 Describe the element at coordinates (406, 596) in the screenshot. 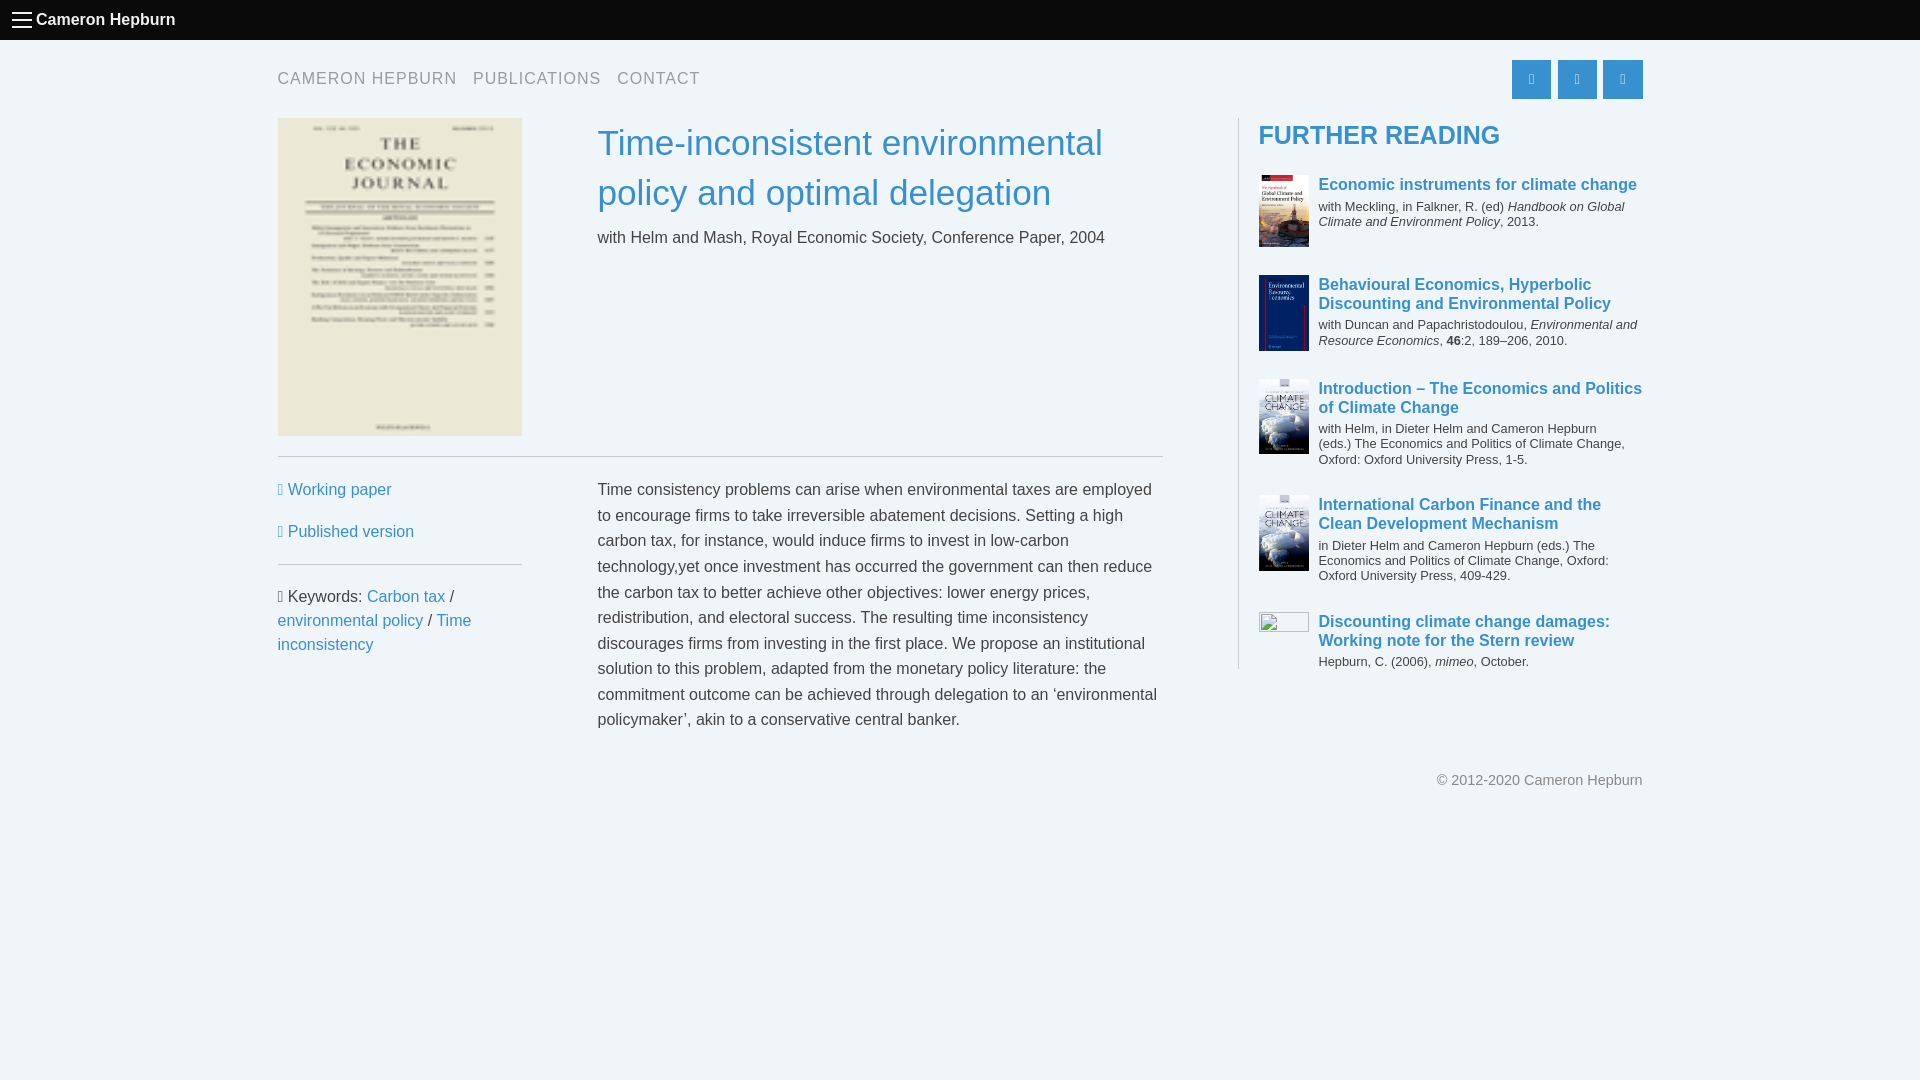

I see `Carbon tax` at that location.